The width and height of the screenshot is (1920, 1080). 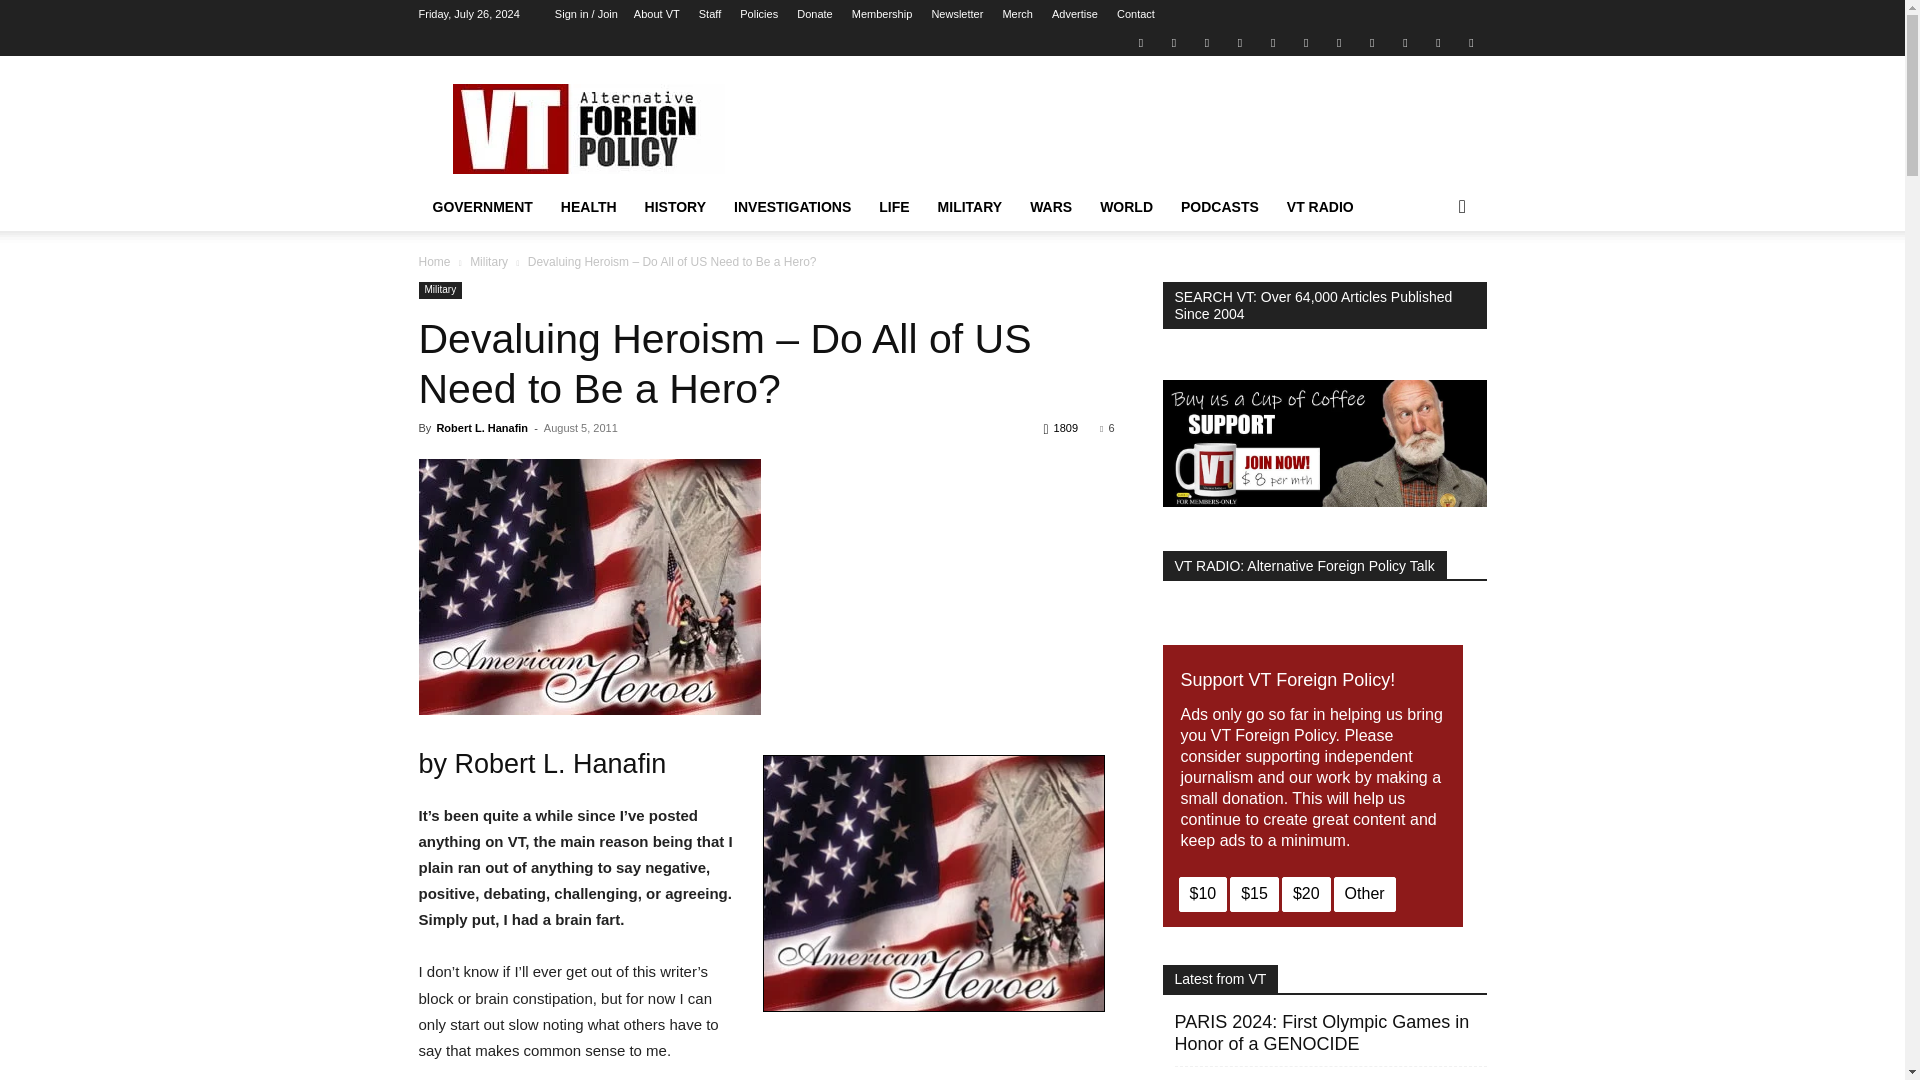 What do you see at coordinates (1272, 42) in the screenshot?
I see `Rumble` at bounding box center [1272, 42].